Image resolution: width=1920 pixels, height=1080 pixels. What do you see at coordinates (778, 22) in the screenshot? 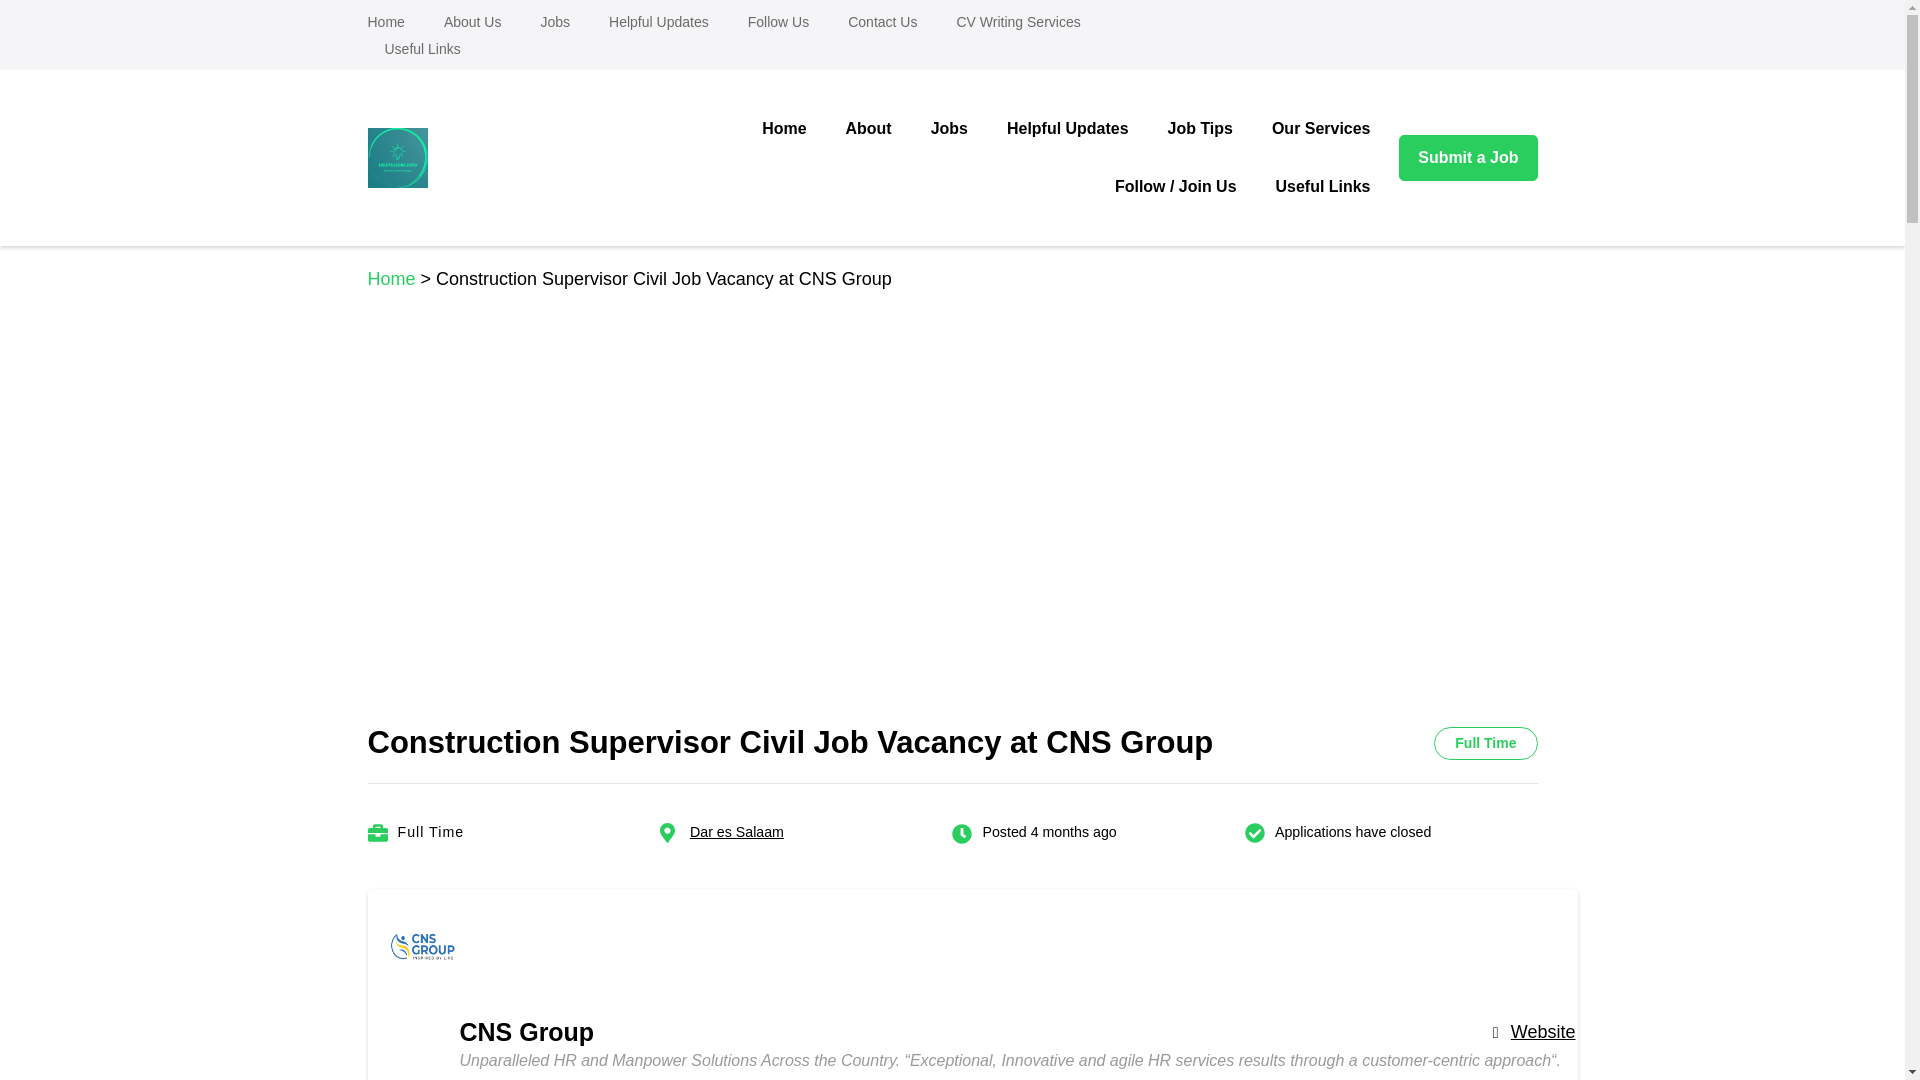
I see `Follow Us` at bounding box center [778, 22].